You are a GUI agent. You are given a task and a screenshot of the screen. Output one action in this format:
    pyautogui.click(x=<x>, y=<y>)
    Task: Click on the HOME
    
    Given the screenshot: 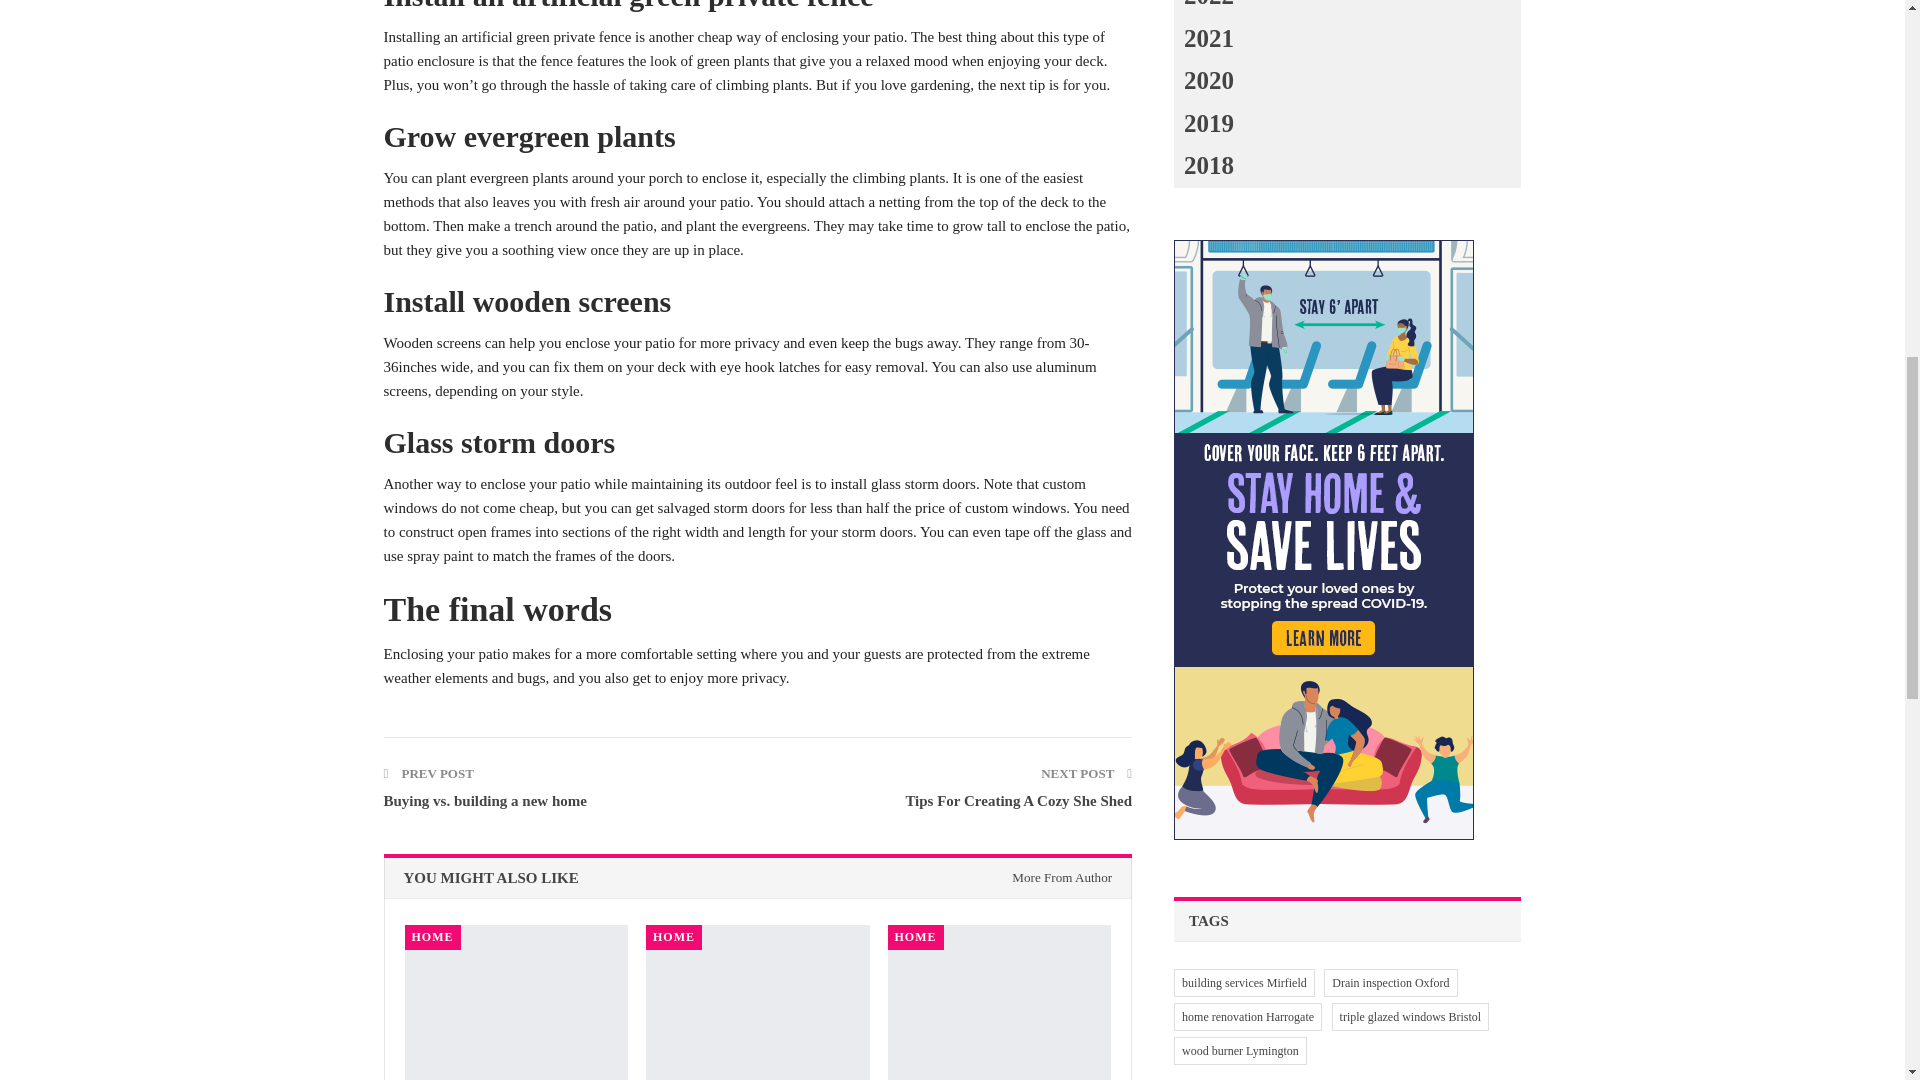 What is the action you would take?
    pyautogui.click(x=432, y=936)
    